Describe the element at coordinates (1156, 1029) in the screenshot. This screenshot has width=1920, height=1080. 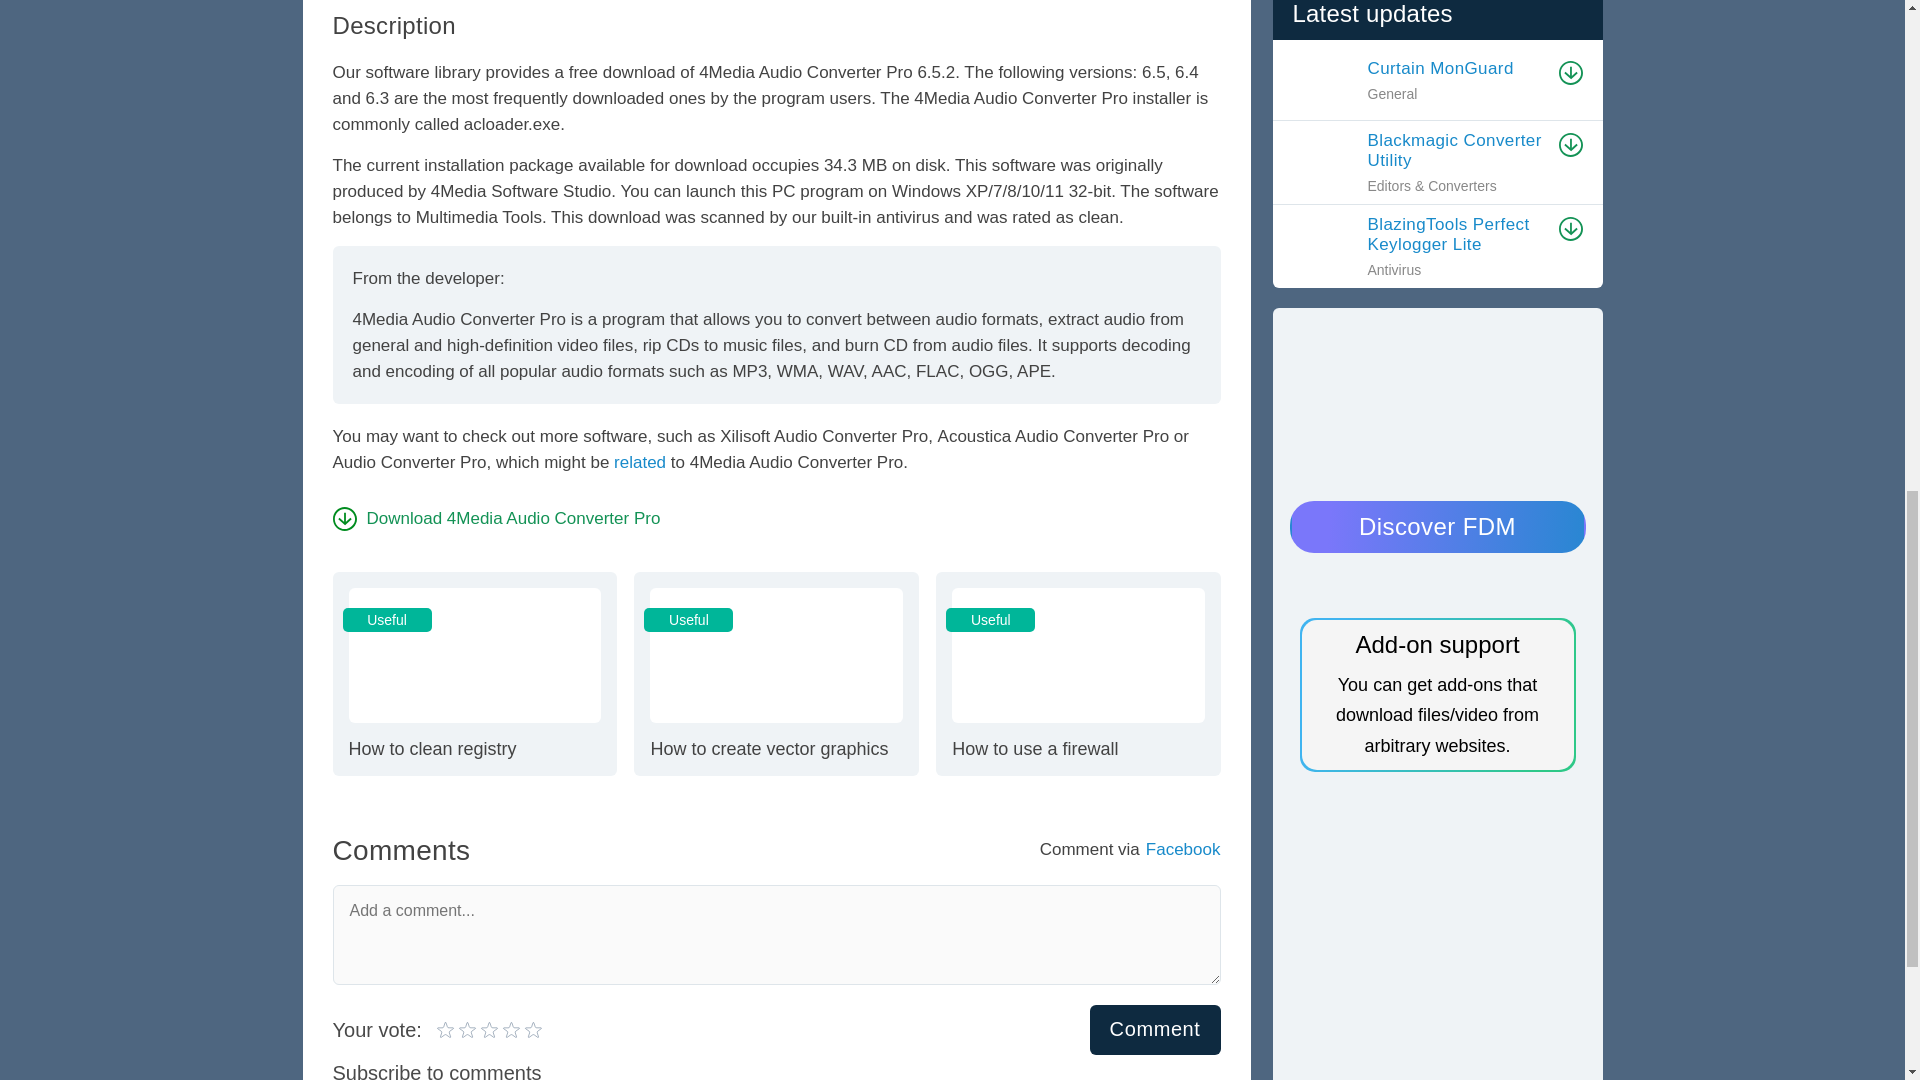
I see `4` at that location.